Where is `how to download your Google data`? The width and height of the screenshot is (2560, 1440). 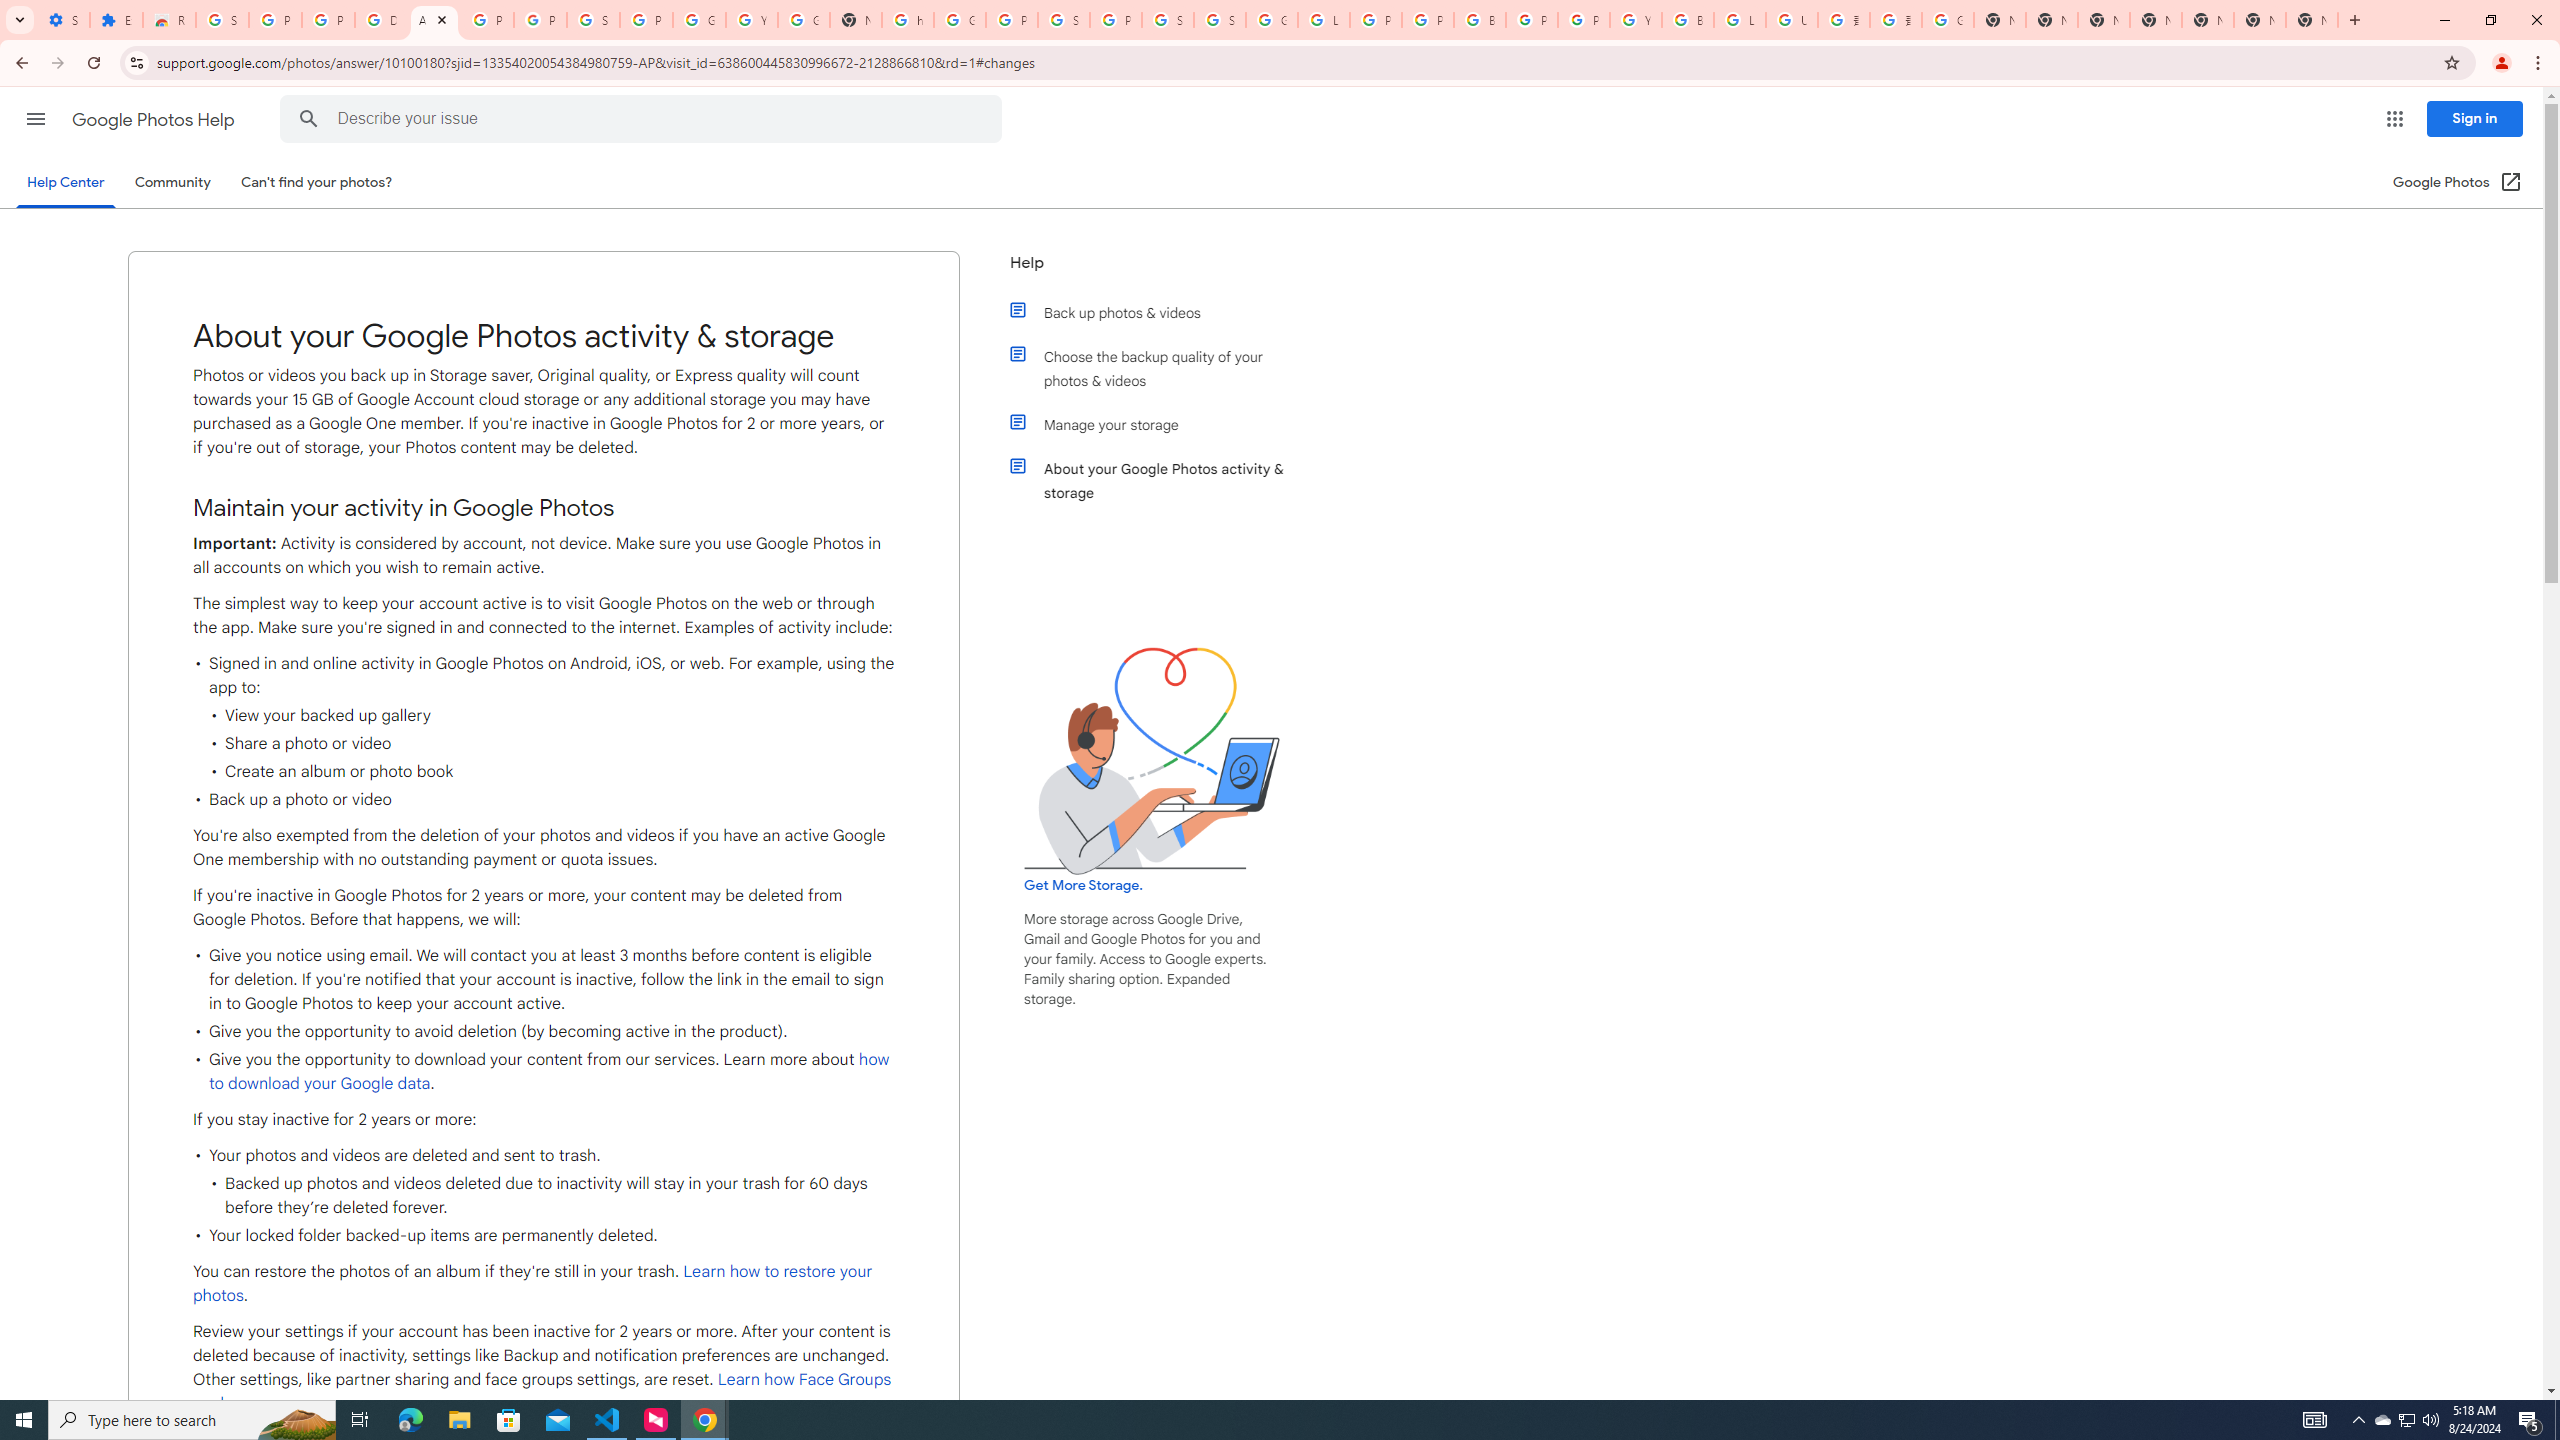 how to download your Google data is located at coordinates (550, 1072).